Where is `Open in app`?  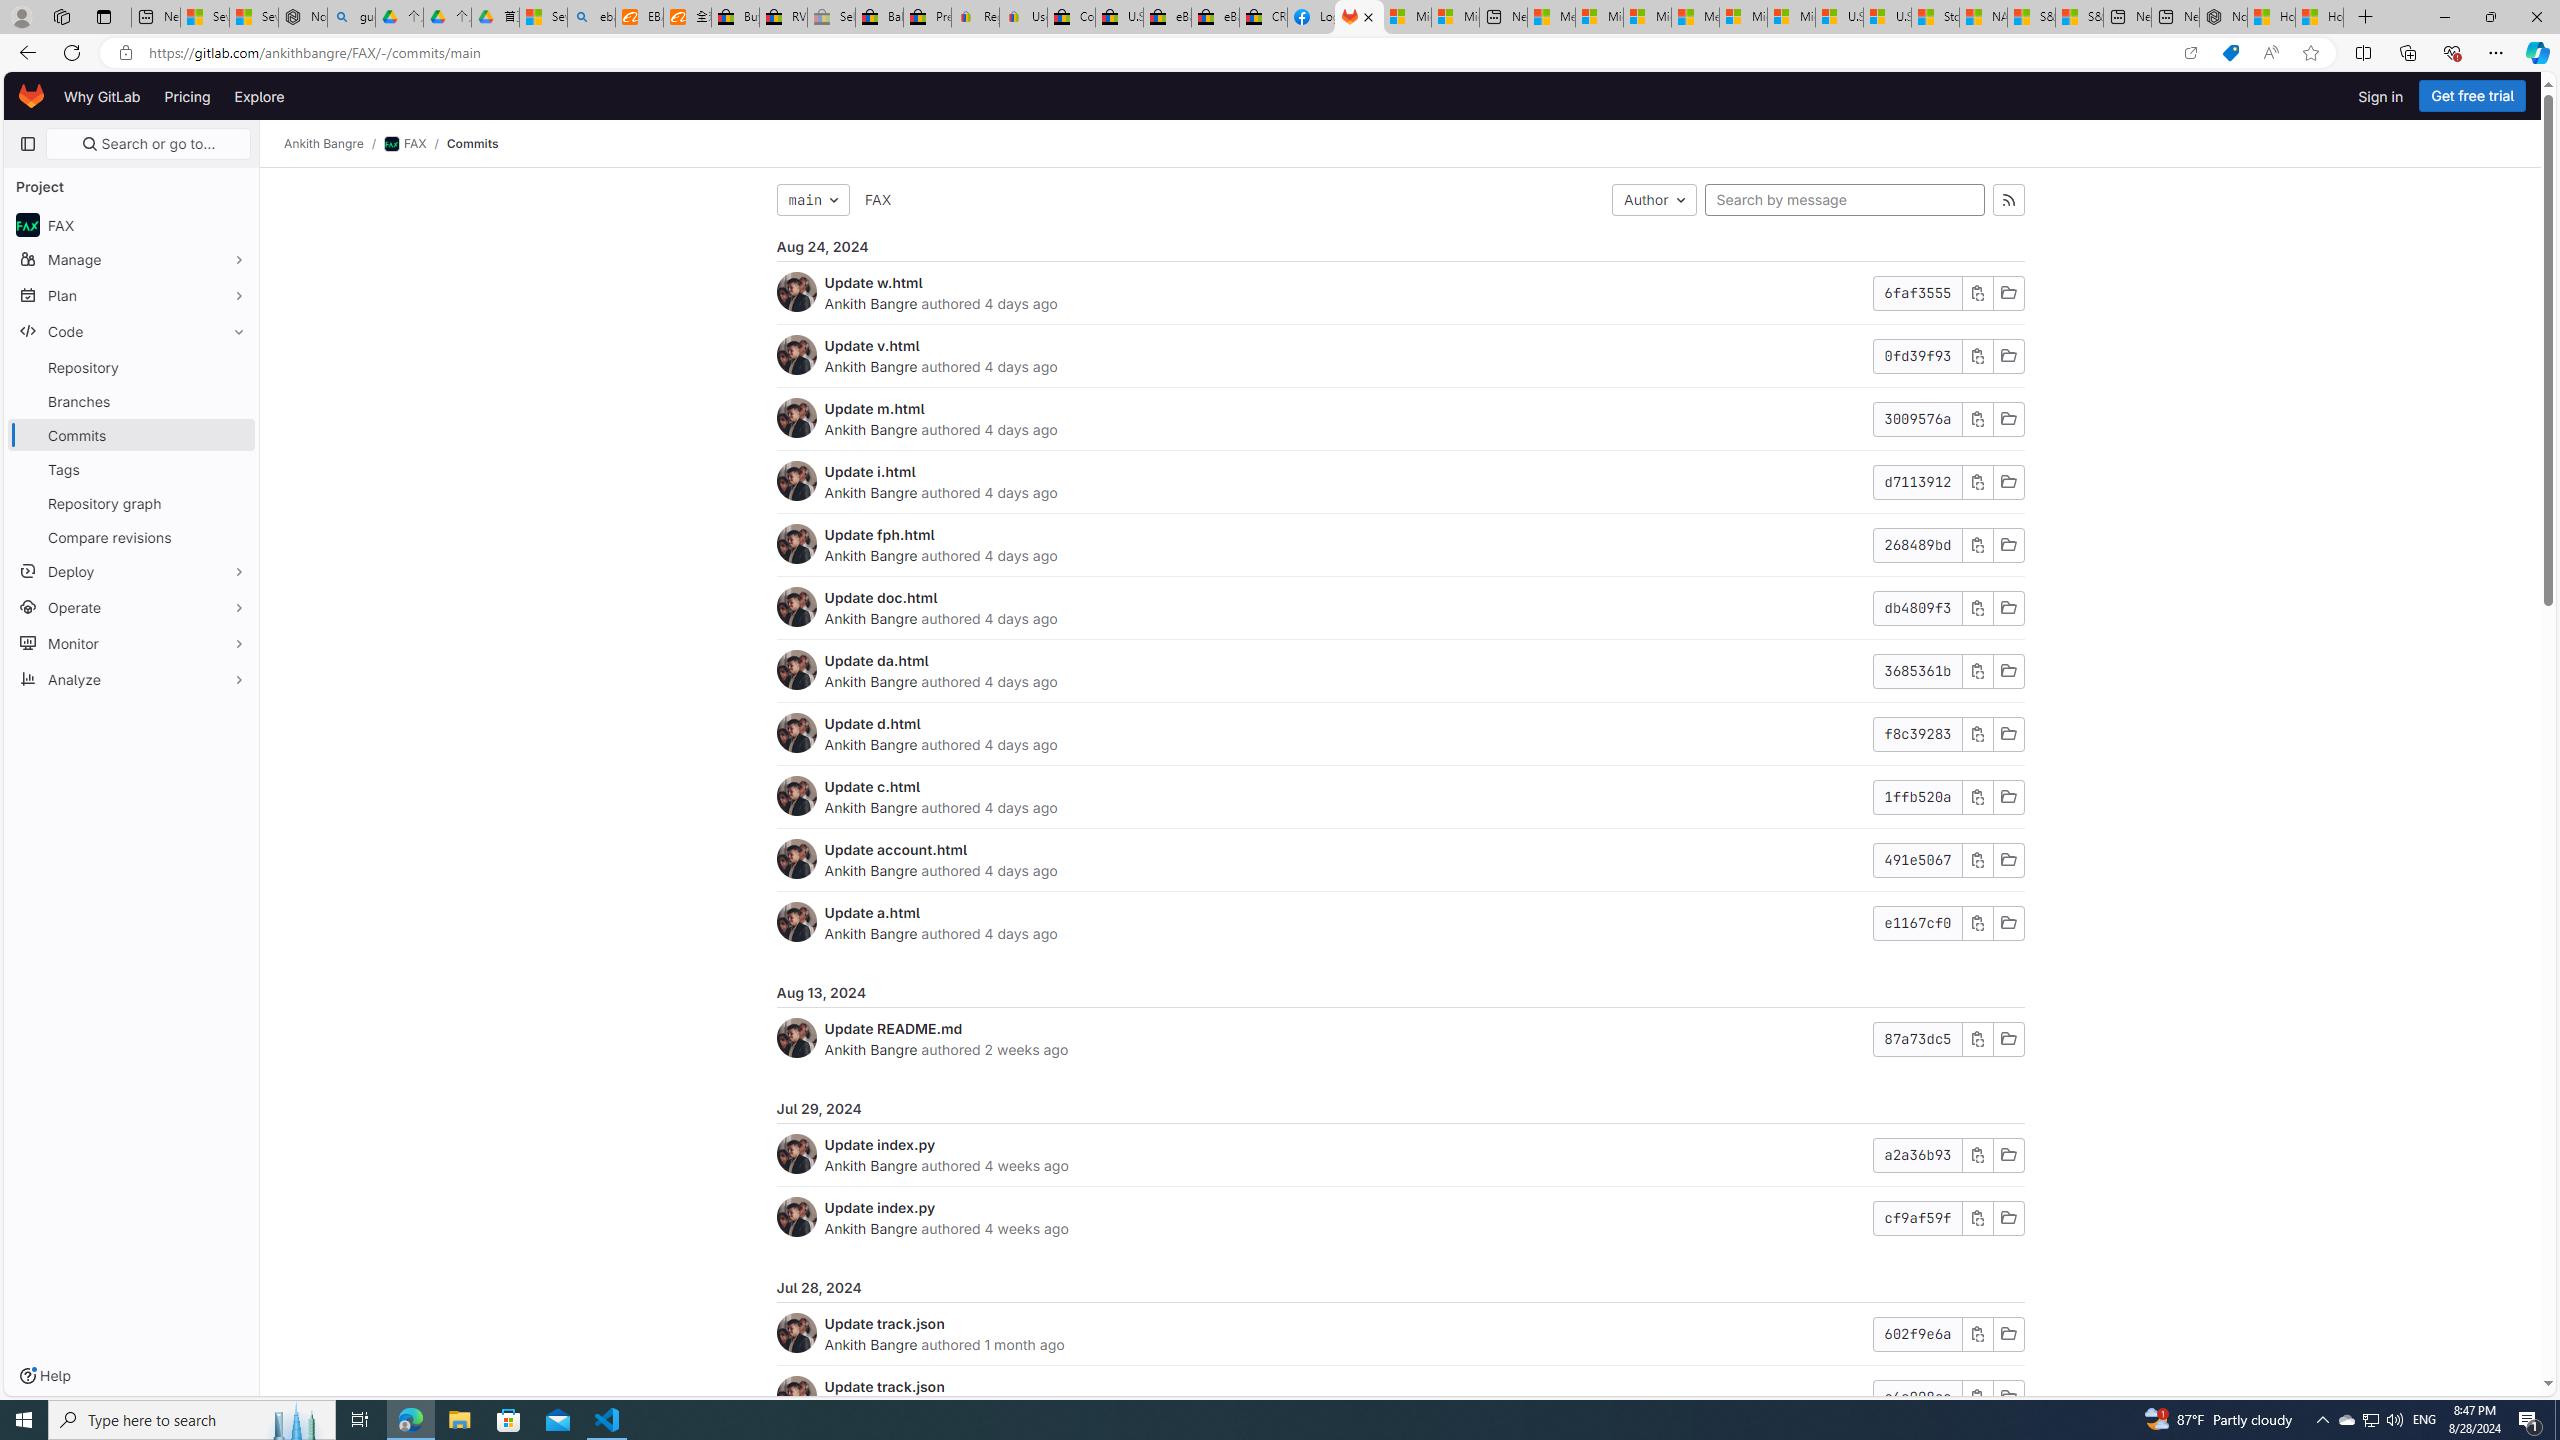
Open in app is located at coordinates (2190, 53).